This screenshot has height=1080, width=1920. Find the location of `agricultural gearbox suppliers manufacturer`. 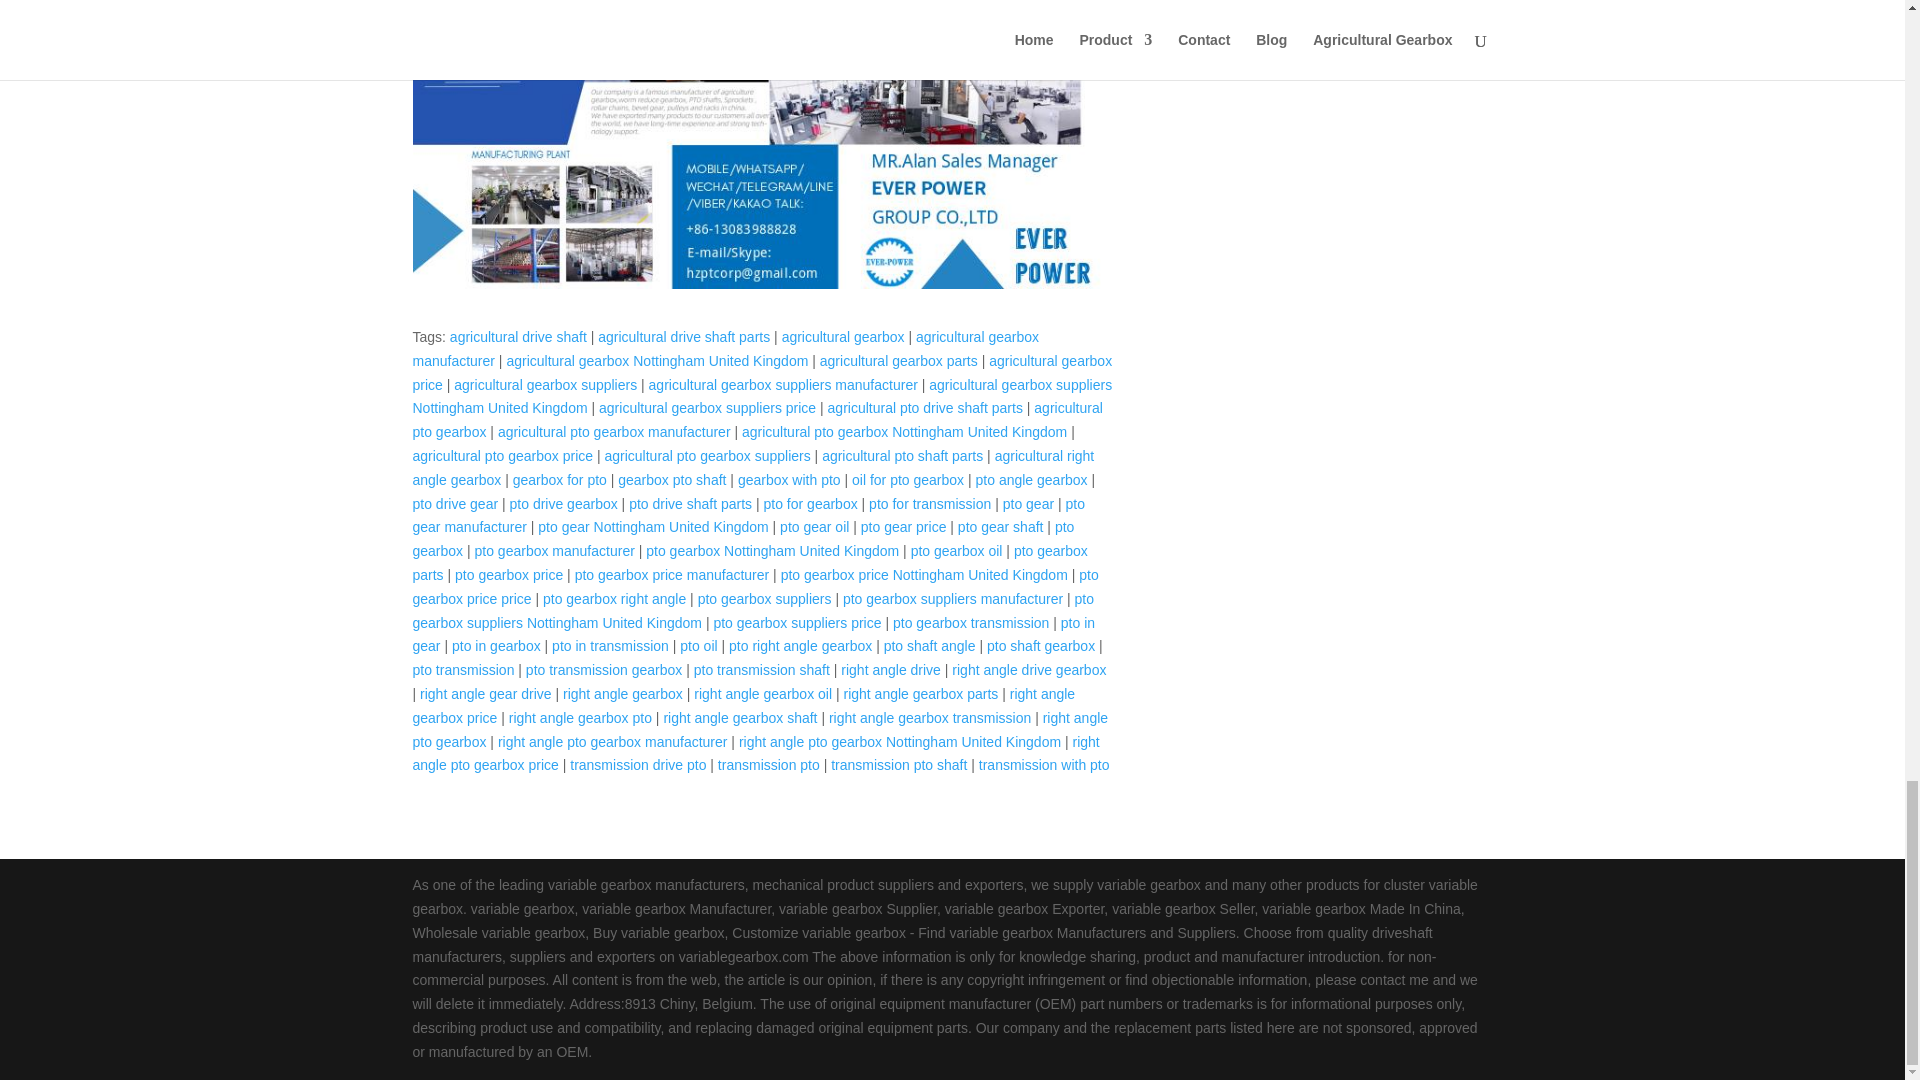

agricultural gearbox suppliers manufacturer is located at coordinates (782, 384).